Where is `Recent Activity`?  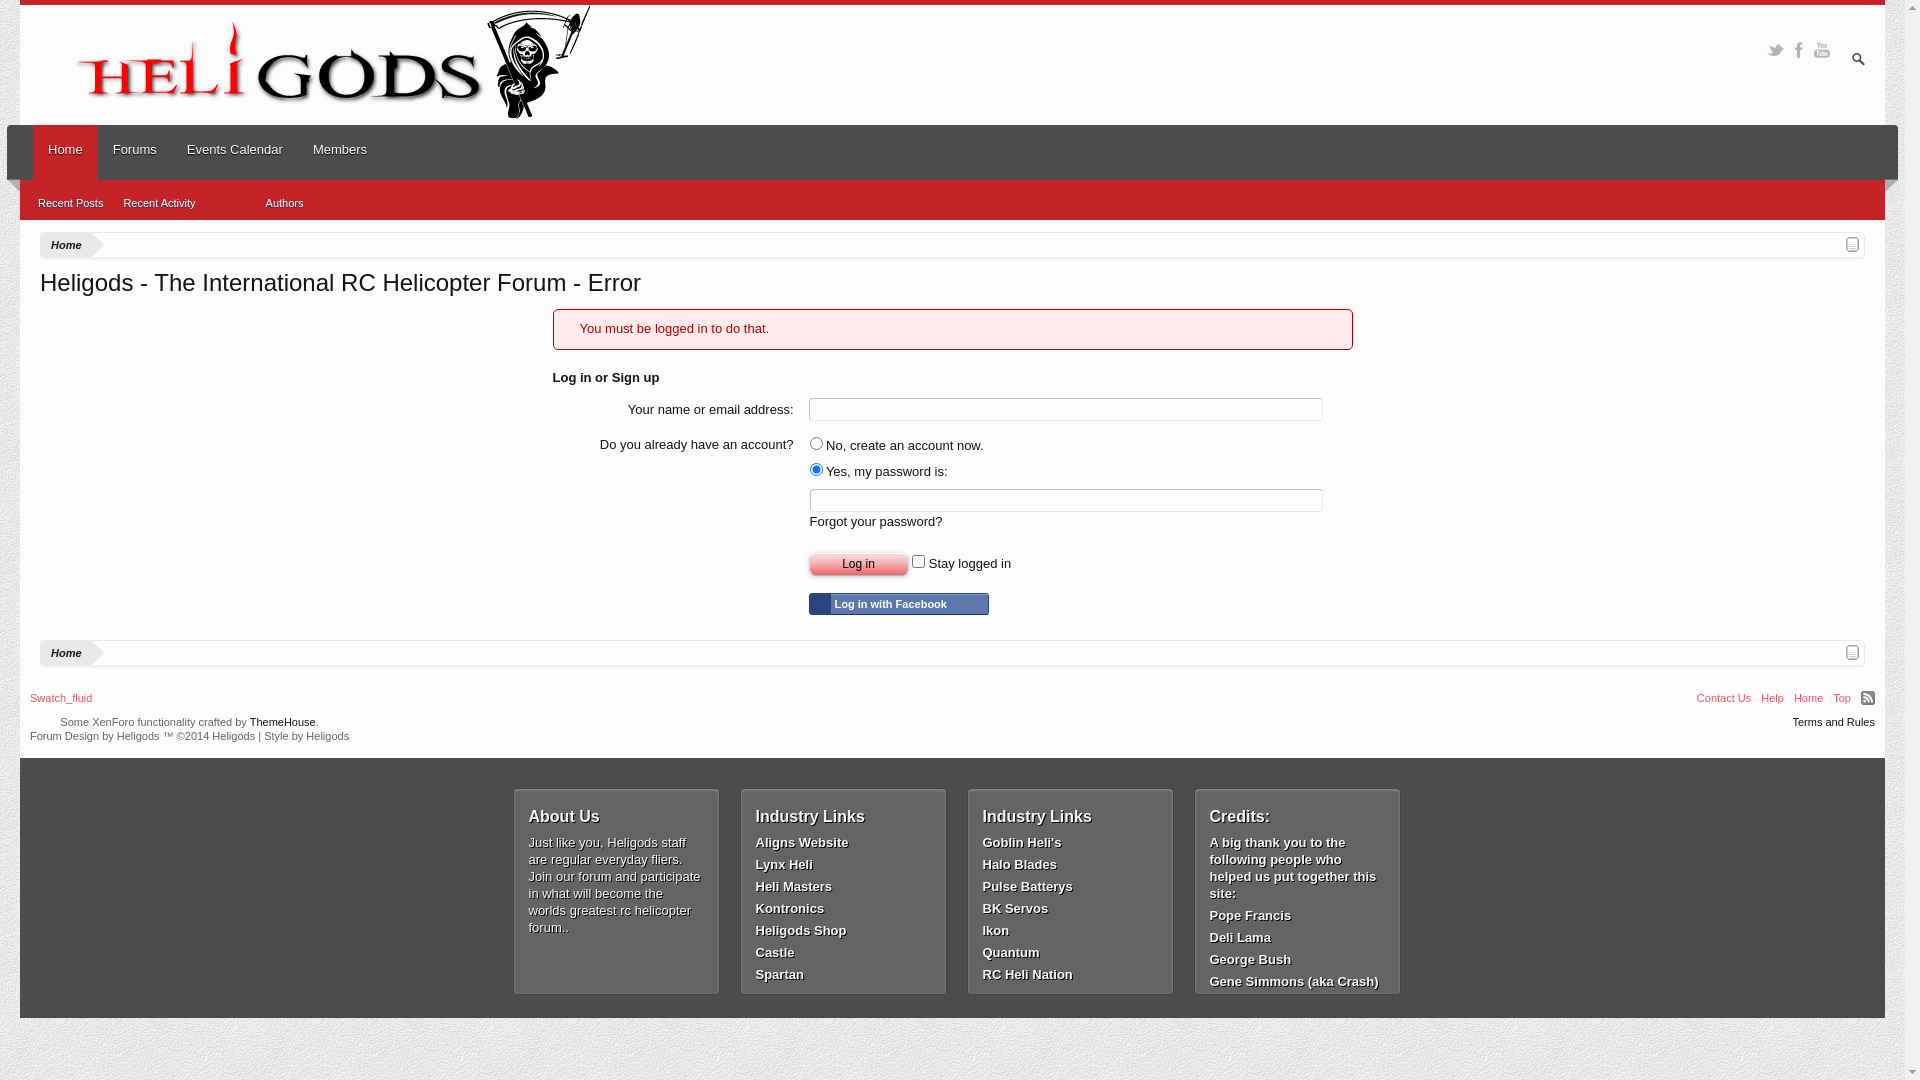 Recent Activity is located at coordinates (159, 202).